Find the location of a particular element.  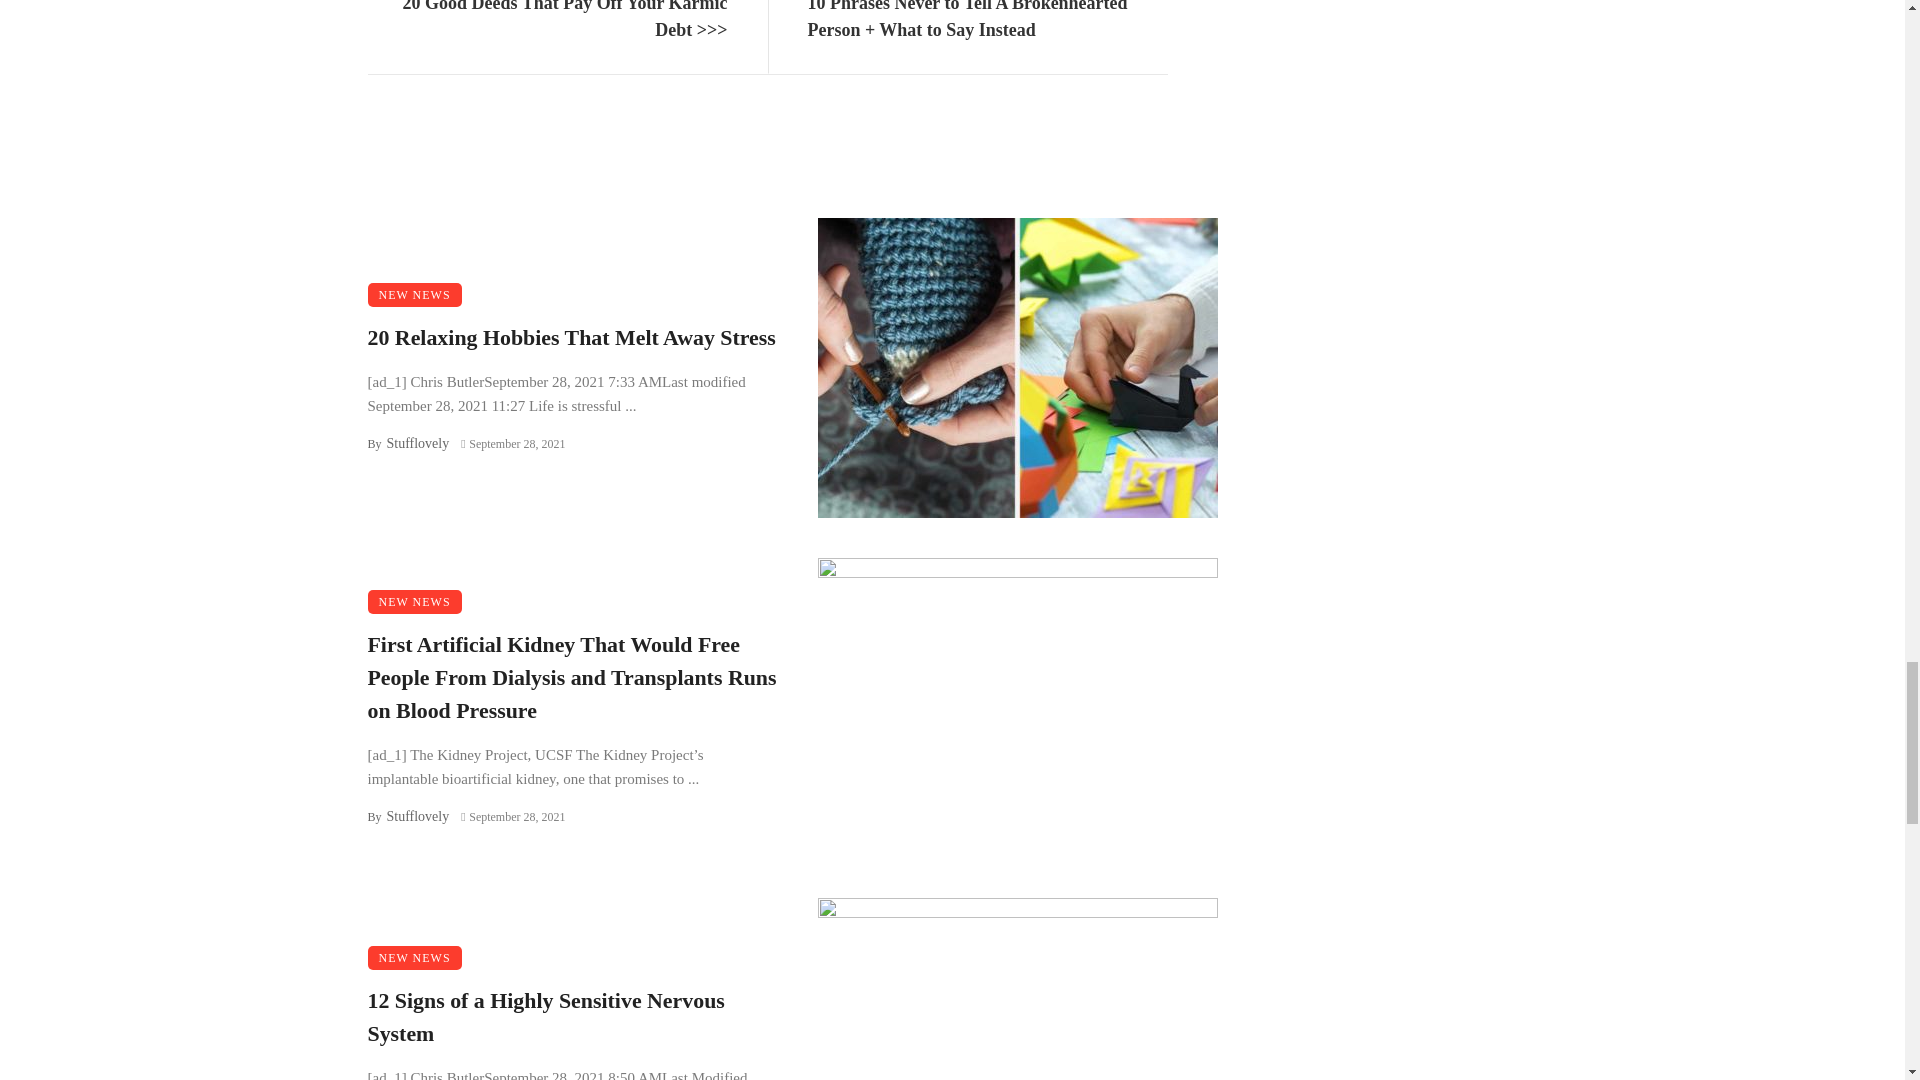

NEW NEWS is located at coordinates (415, 602).